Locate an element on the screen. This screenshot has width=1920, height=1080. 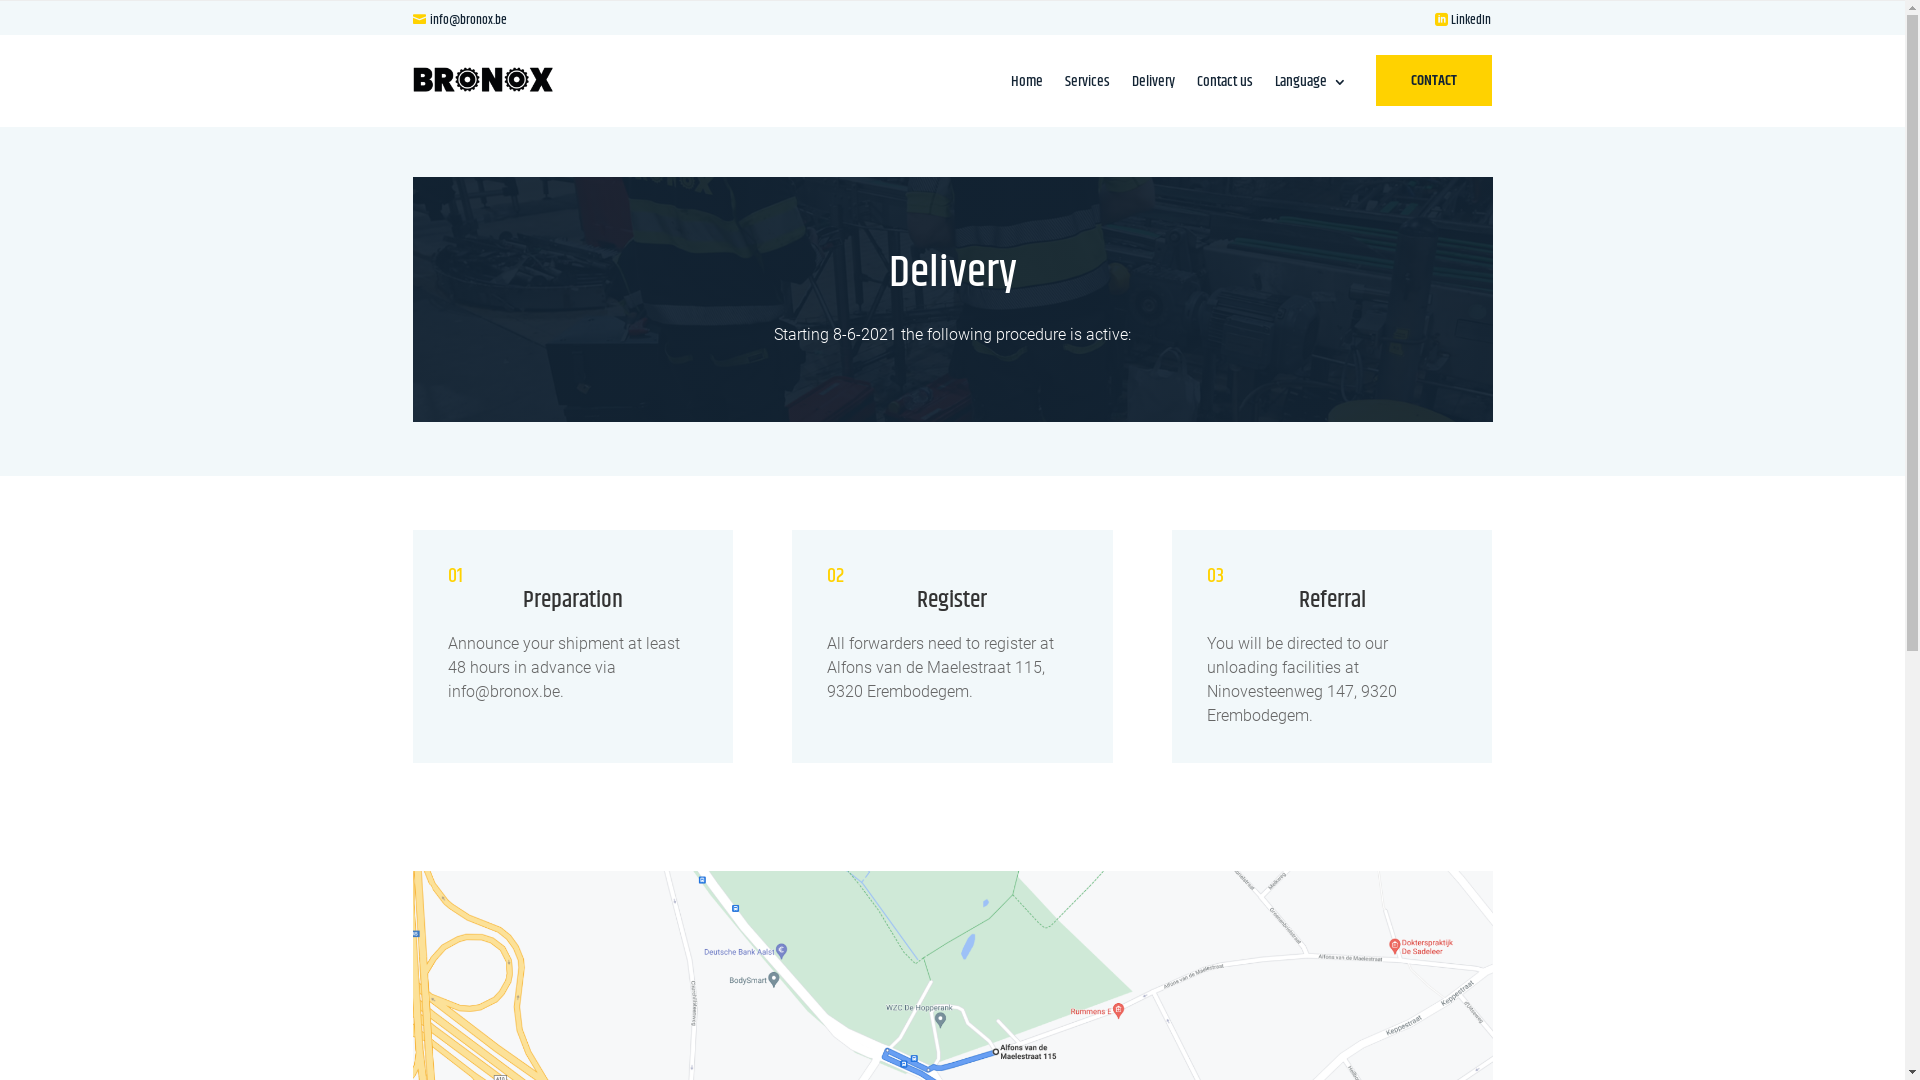
Services is located at coordinates (1088, 86).